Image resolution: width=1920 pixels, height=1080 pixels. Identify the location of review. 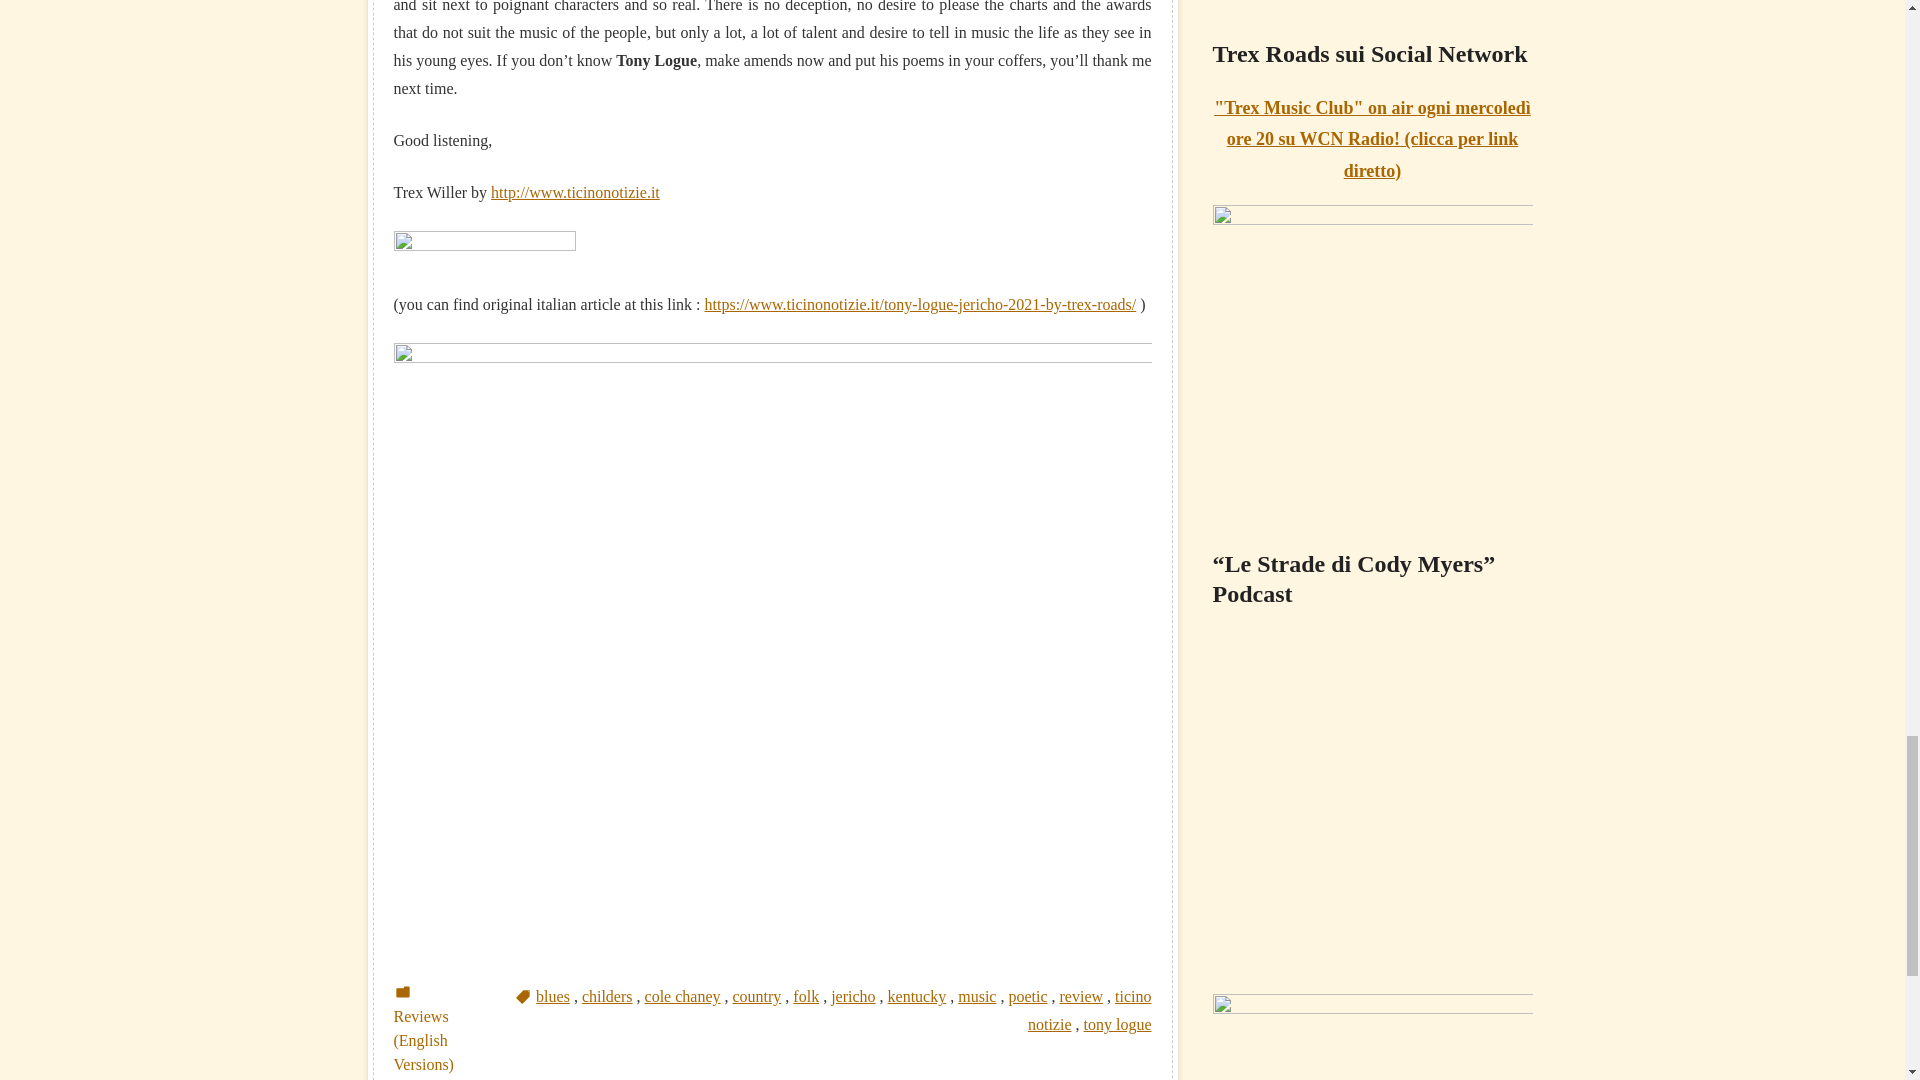
(1082, 996).